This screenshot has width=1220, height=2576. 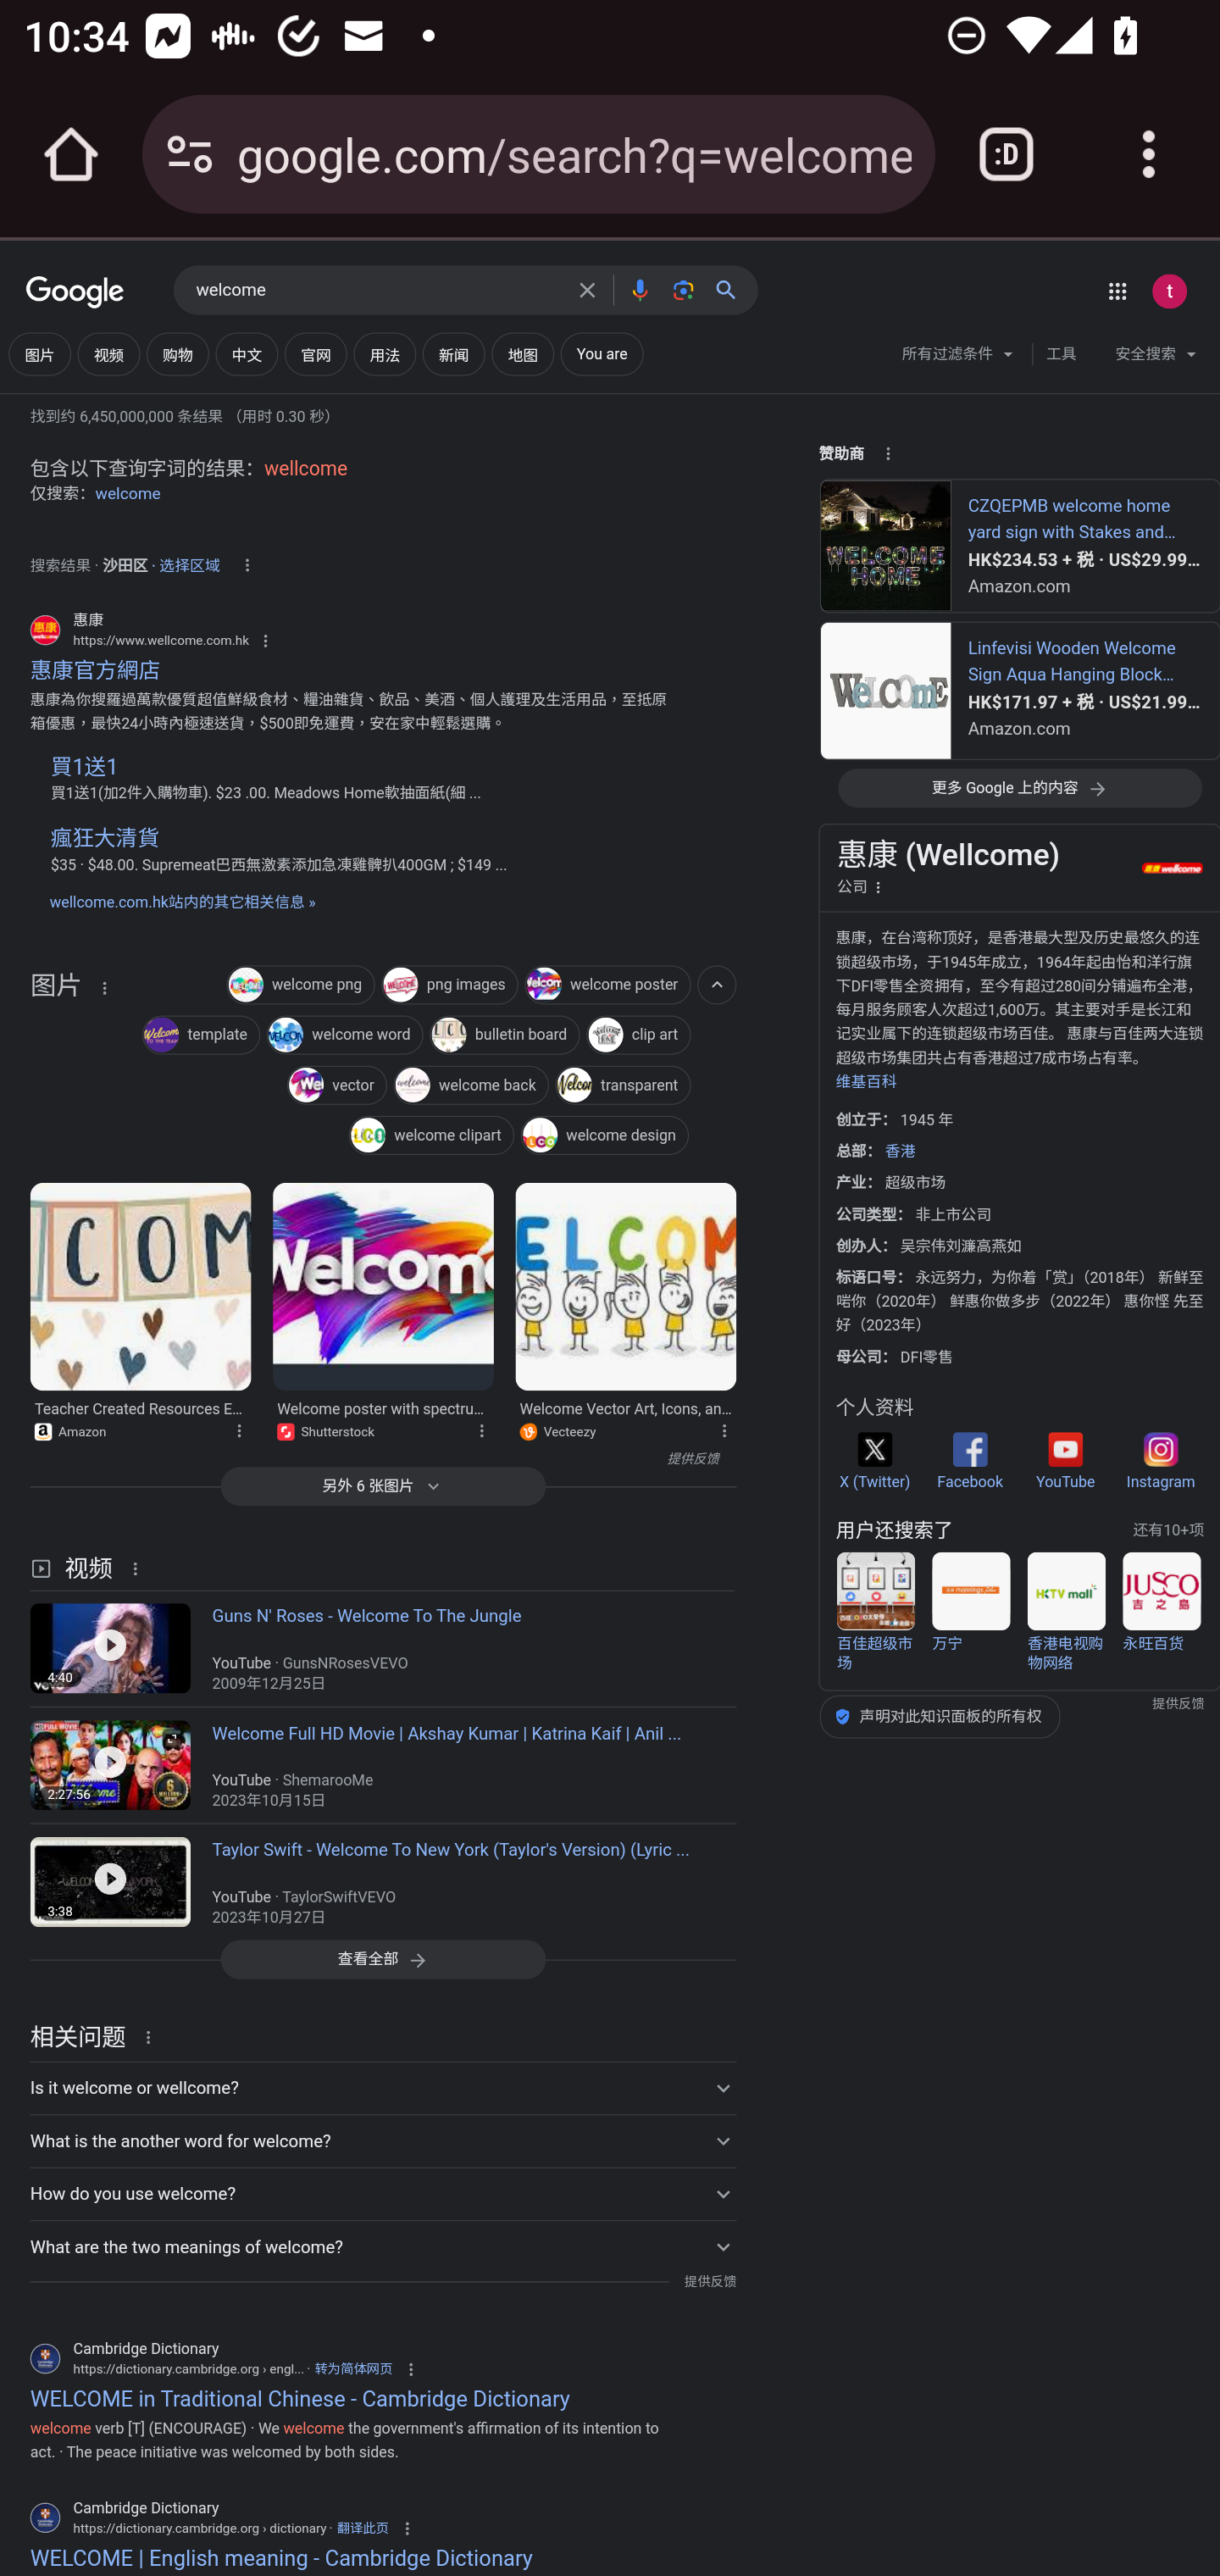 I want to click on 提供反馈, so click(x=709, y=2281).